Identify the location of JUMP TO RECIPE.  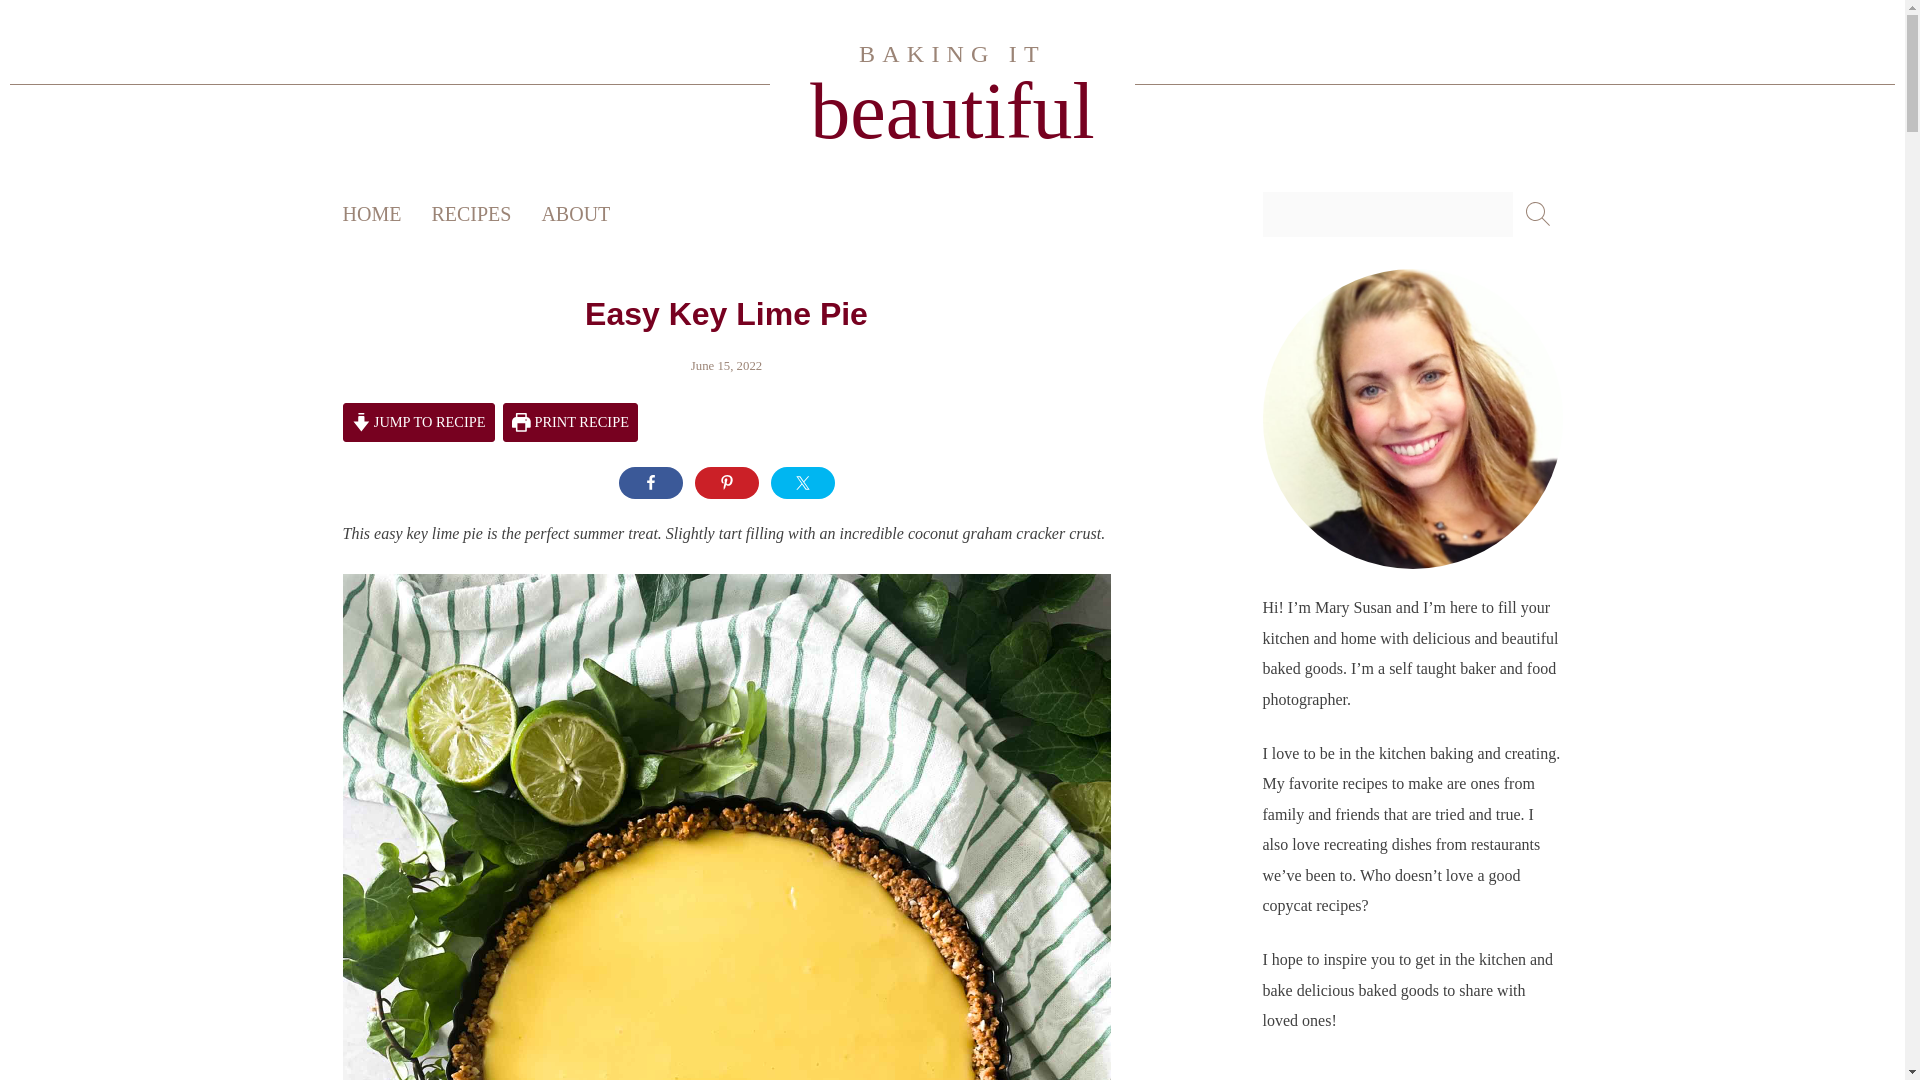
(417, 422).